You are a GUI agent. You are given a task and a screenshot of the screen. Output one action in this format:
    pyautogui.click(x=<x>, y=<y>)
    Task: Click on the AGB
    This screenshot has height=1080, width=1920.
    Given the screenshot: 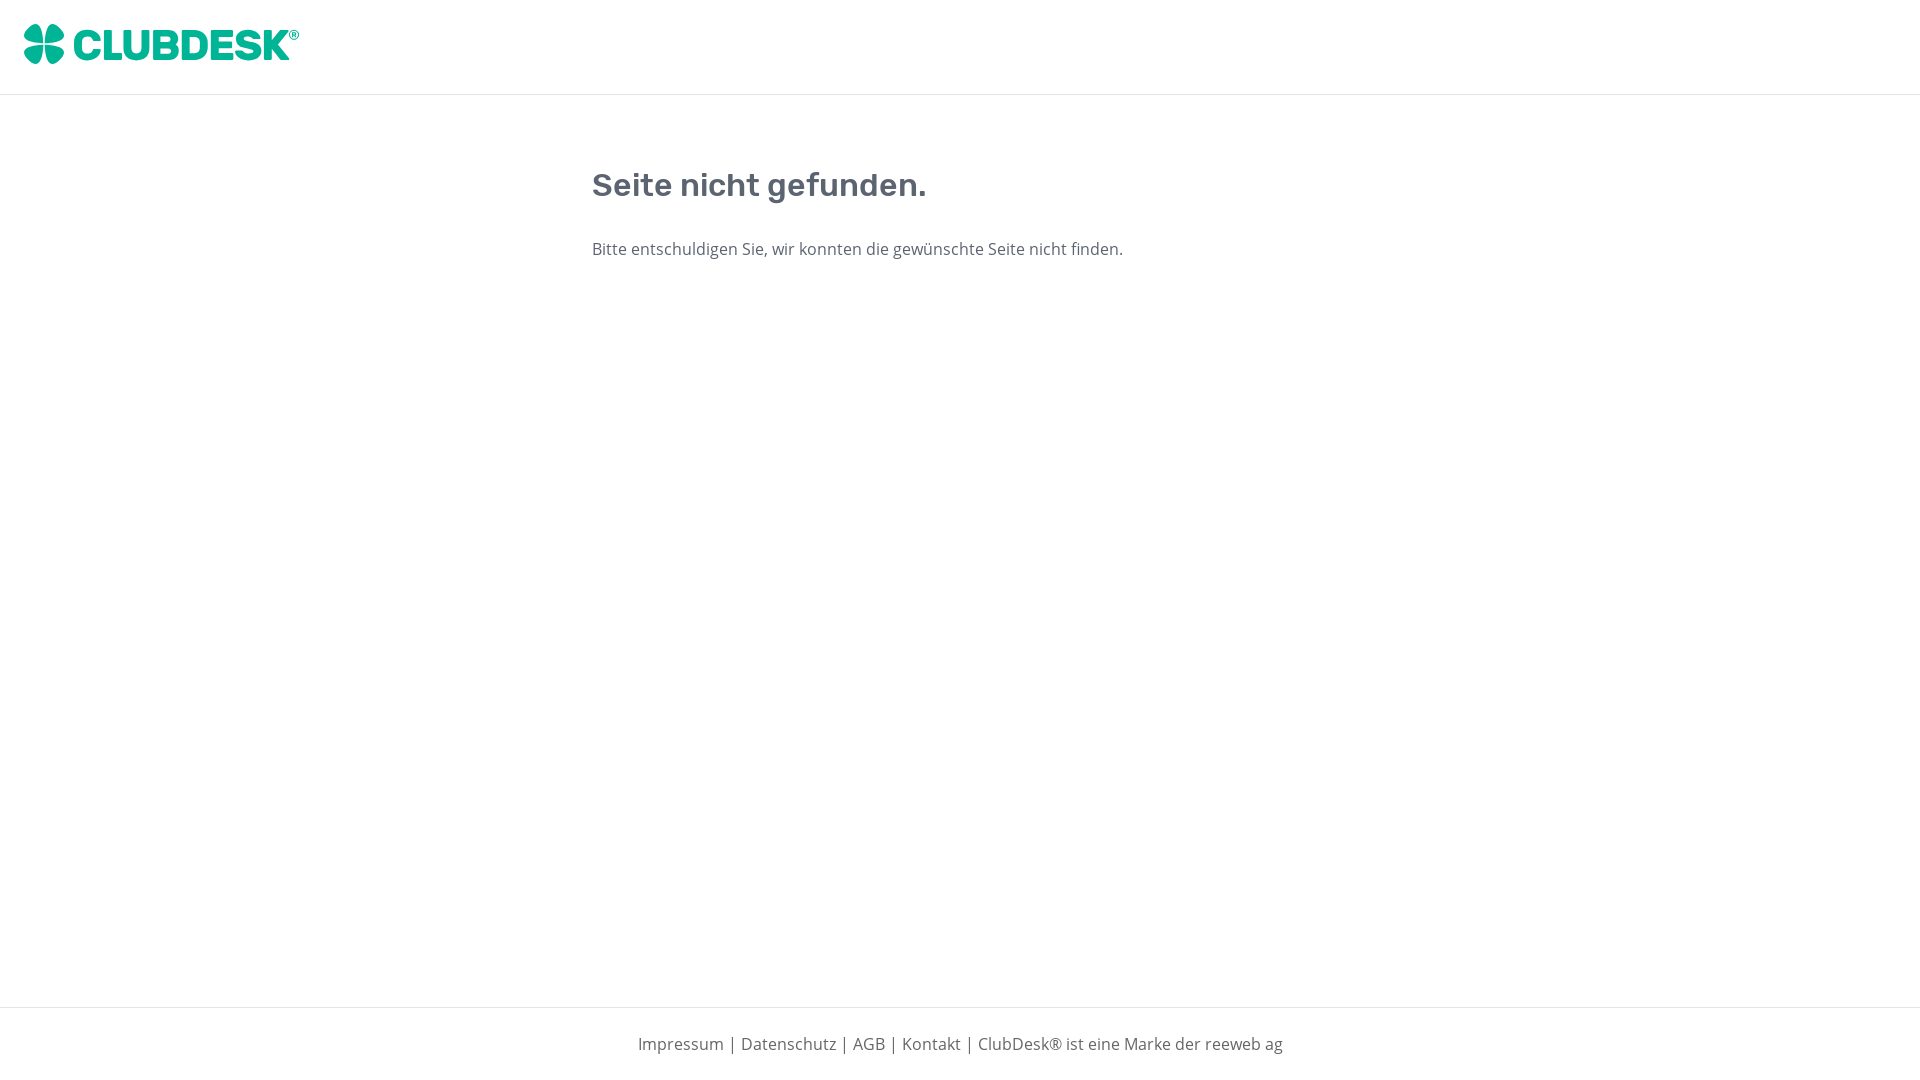 What is the action you would take?
    pyautogui.click(x=868, y=1044)
    